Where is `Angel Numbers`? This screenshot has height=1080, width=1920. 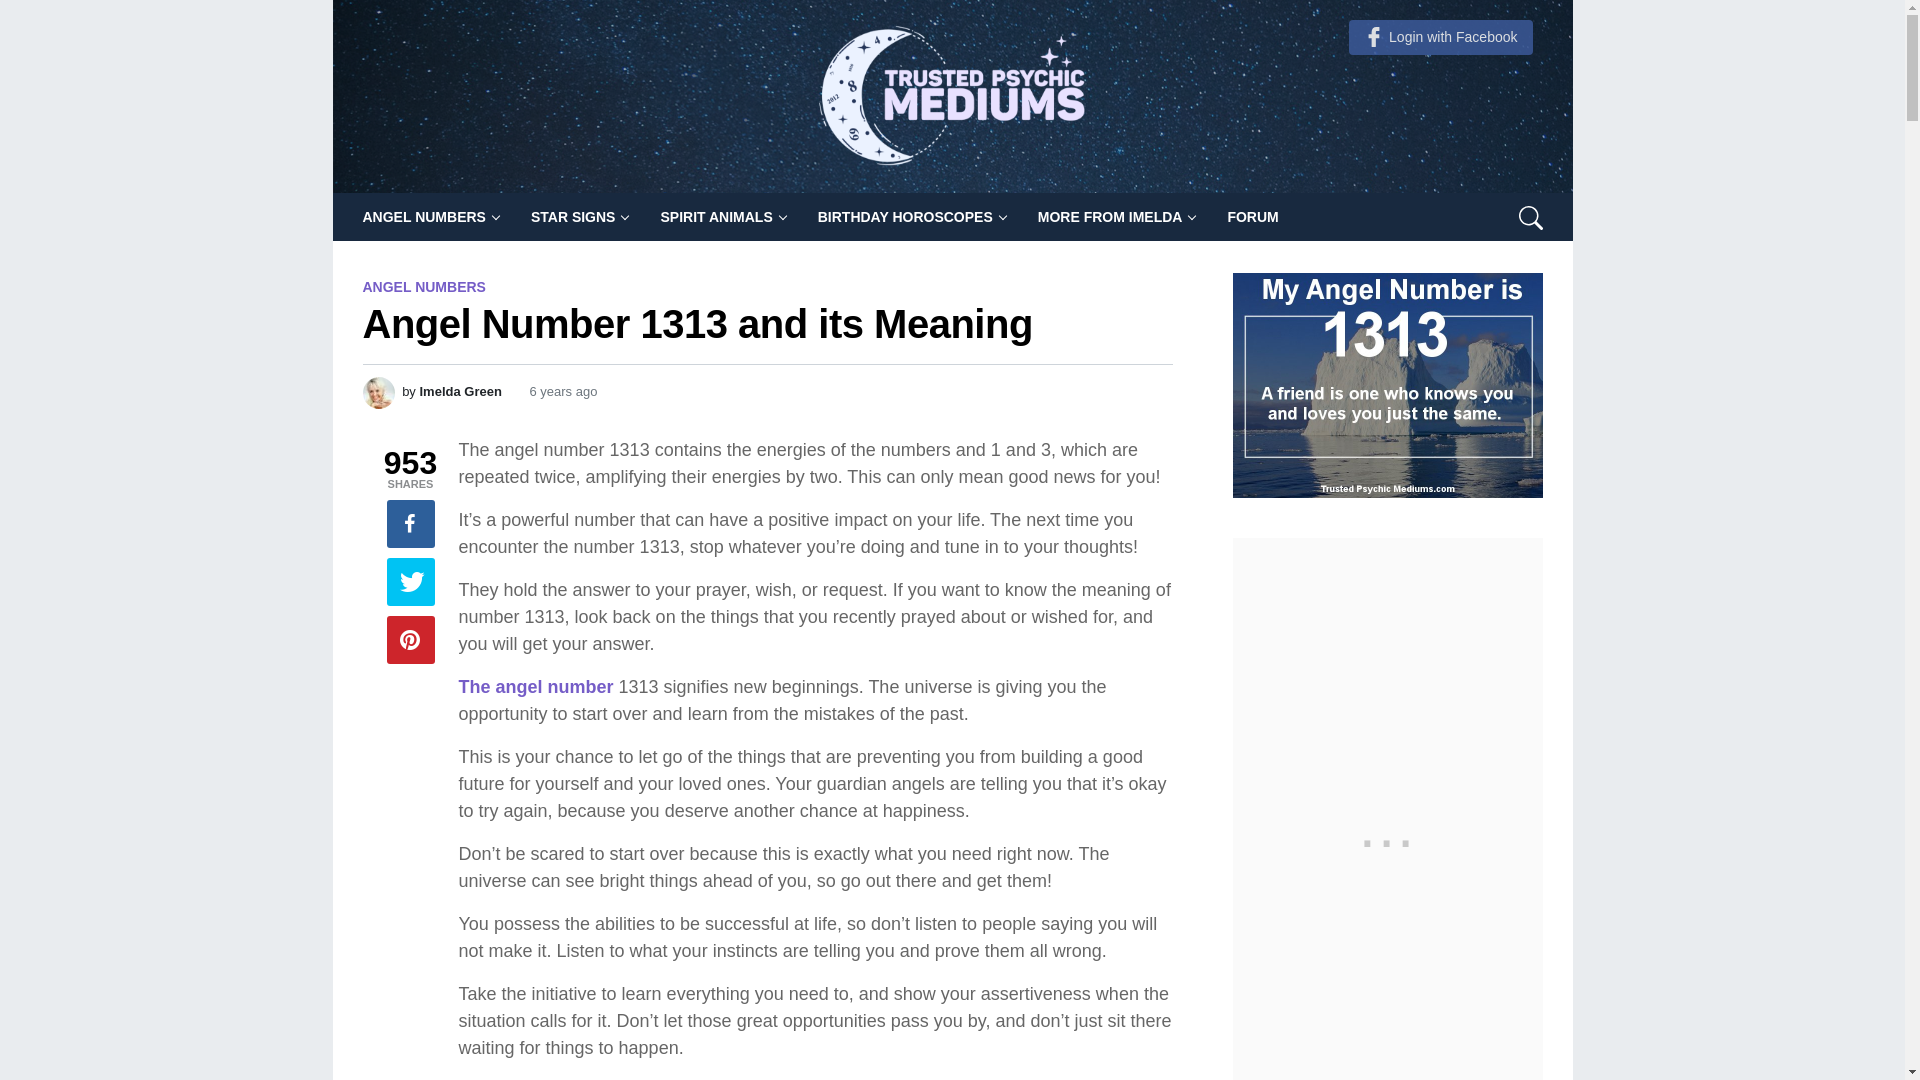
Angel Numbers is located at coordinates (430, 216).